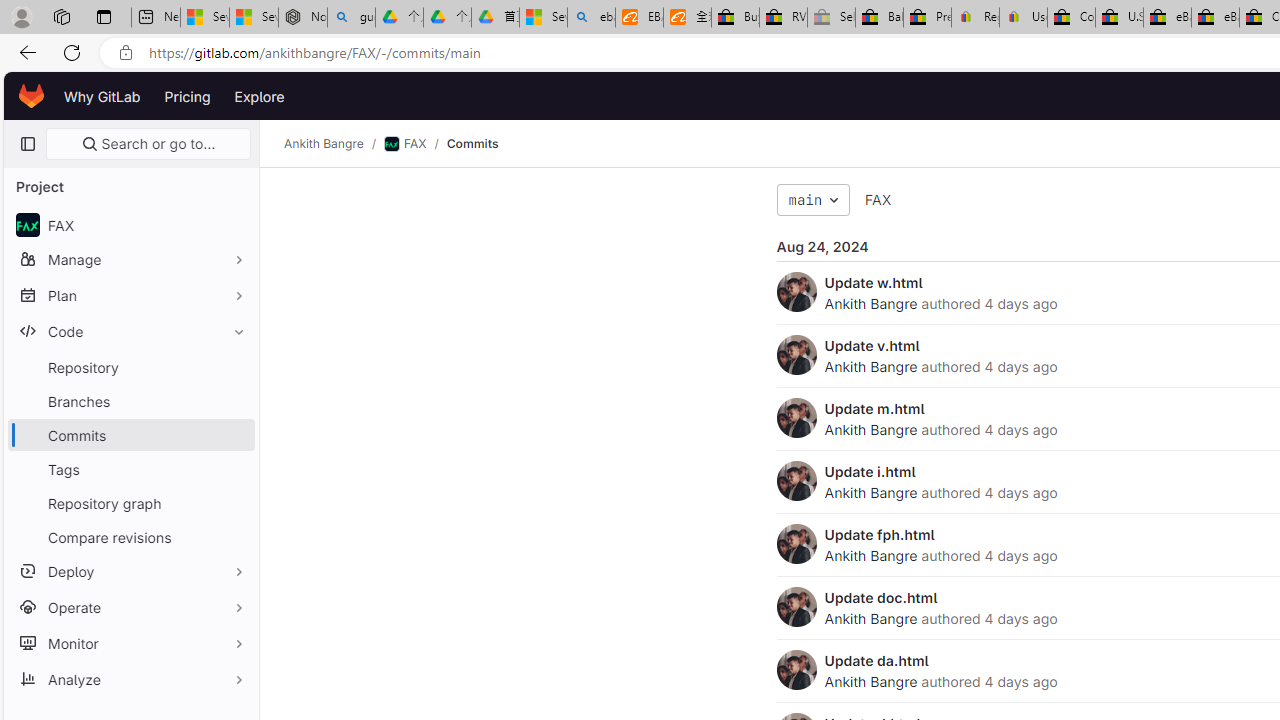 The width and height of the screenshot is (1280, 720). I want to click on Commits, so click(472, 144).